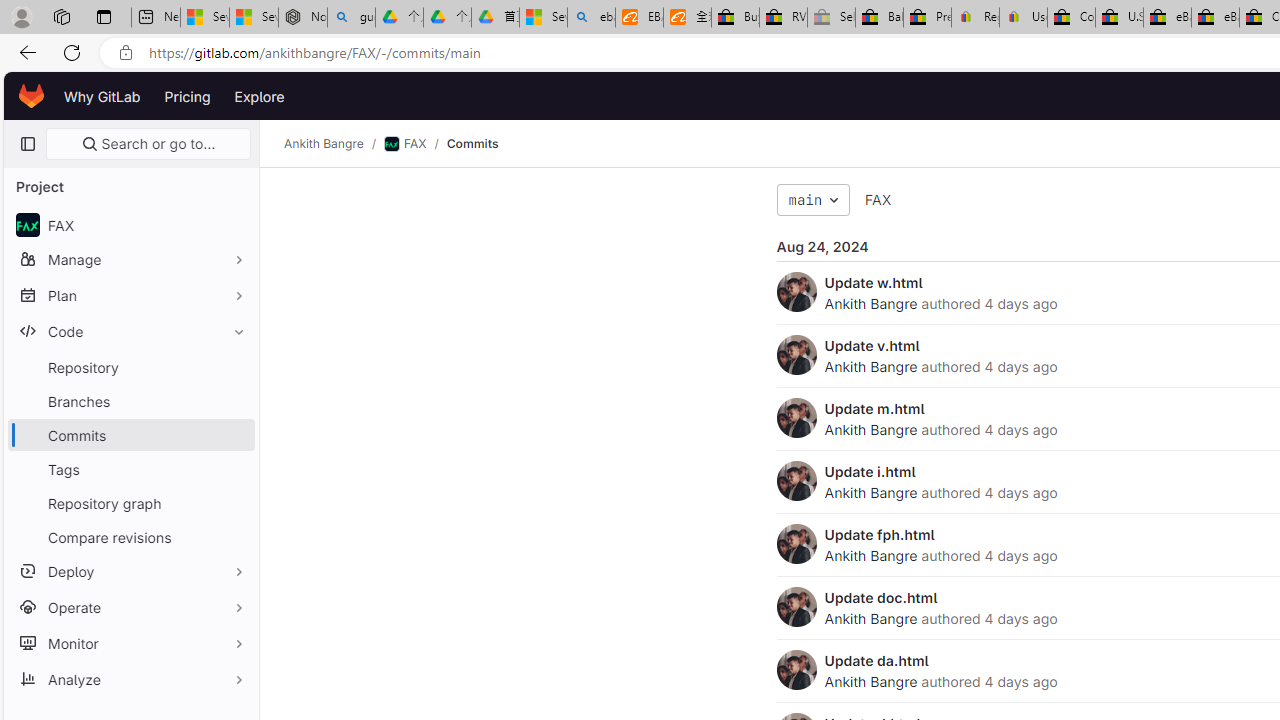 The width and height of the screenshot is (1280, 720). I want to click on Commits, so click(472, 144).